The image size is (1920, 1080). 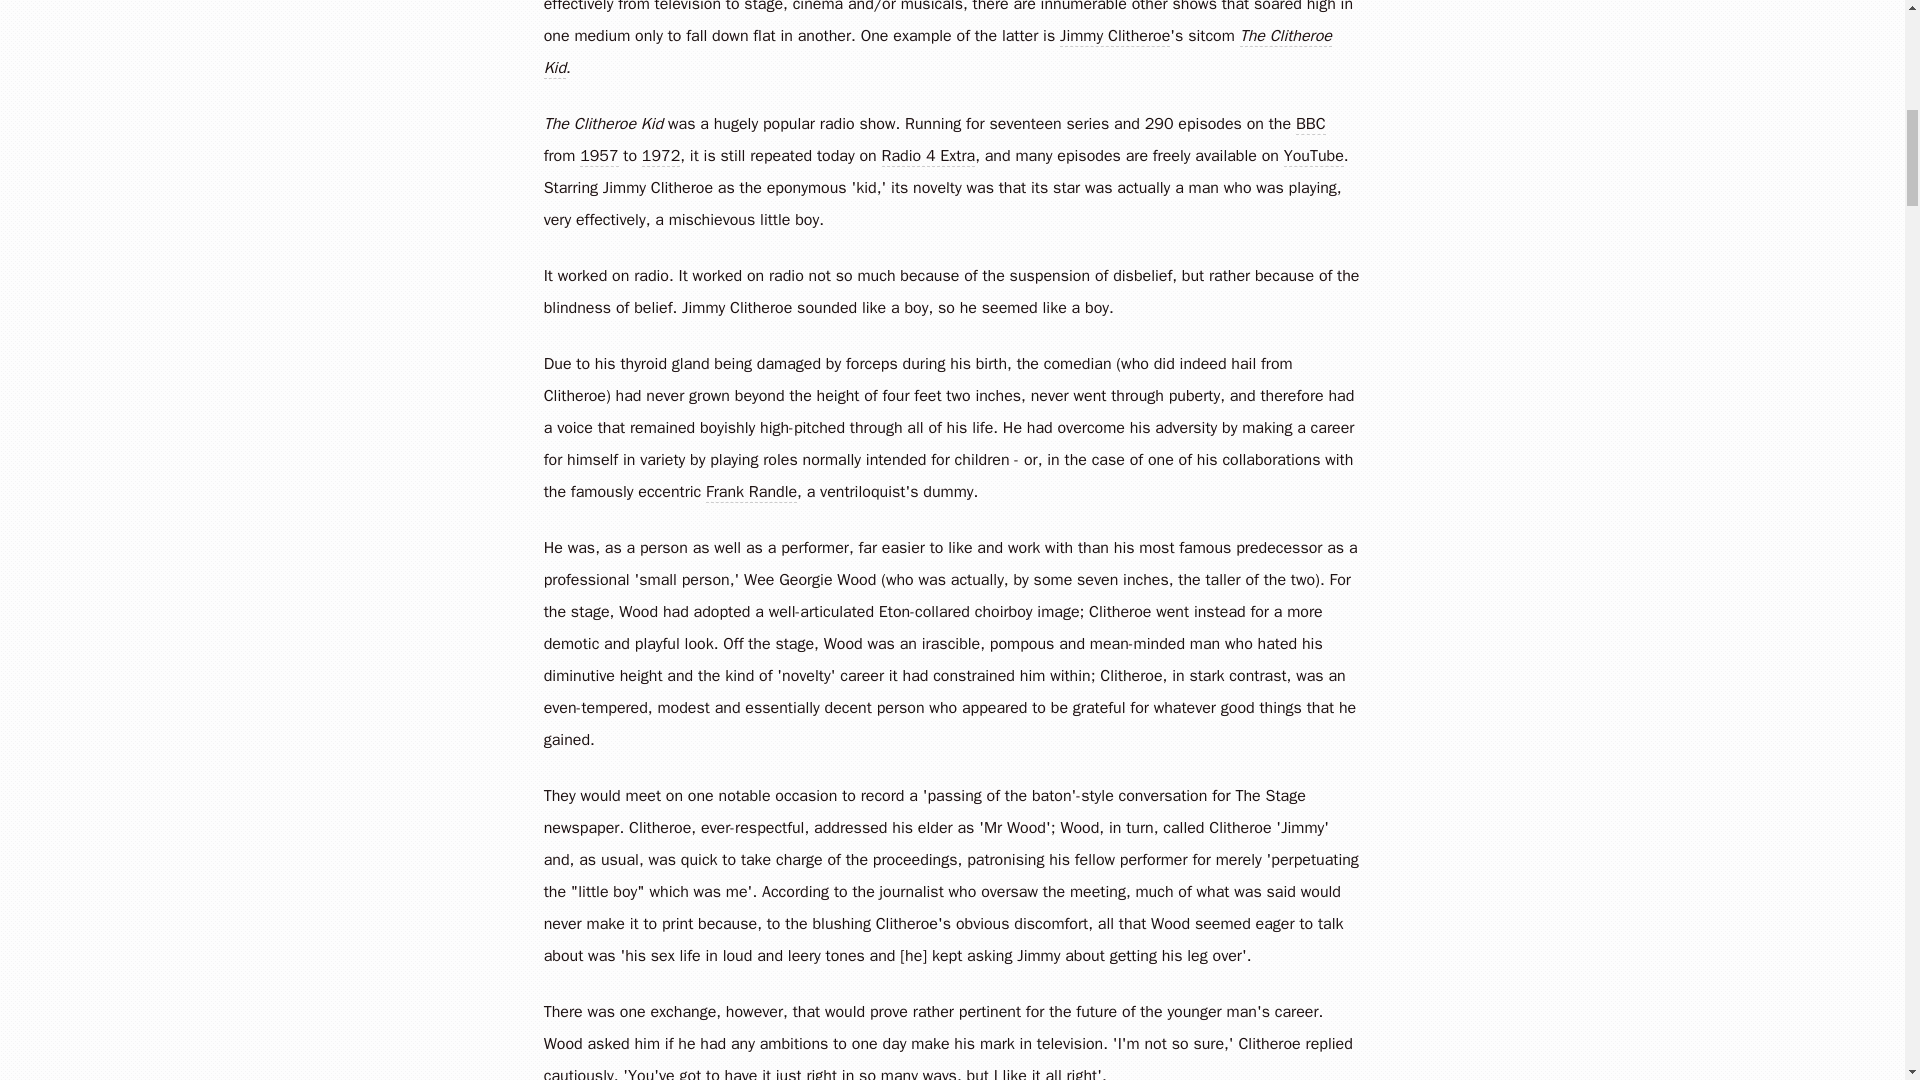 I want to click on 1957, so click(x=598, y=156).